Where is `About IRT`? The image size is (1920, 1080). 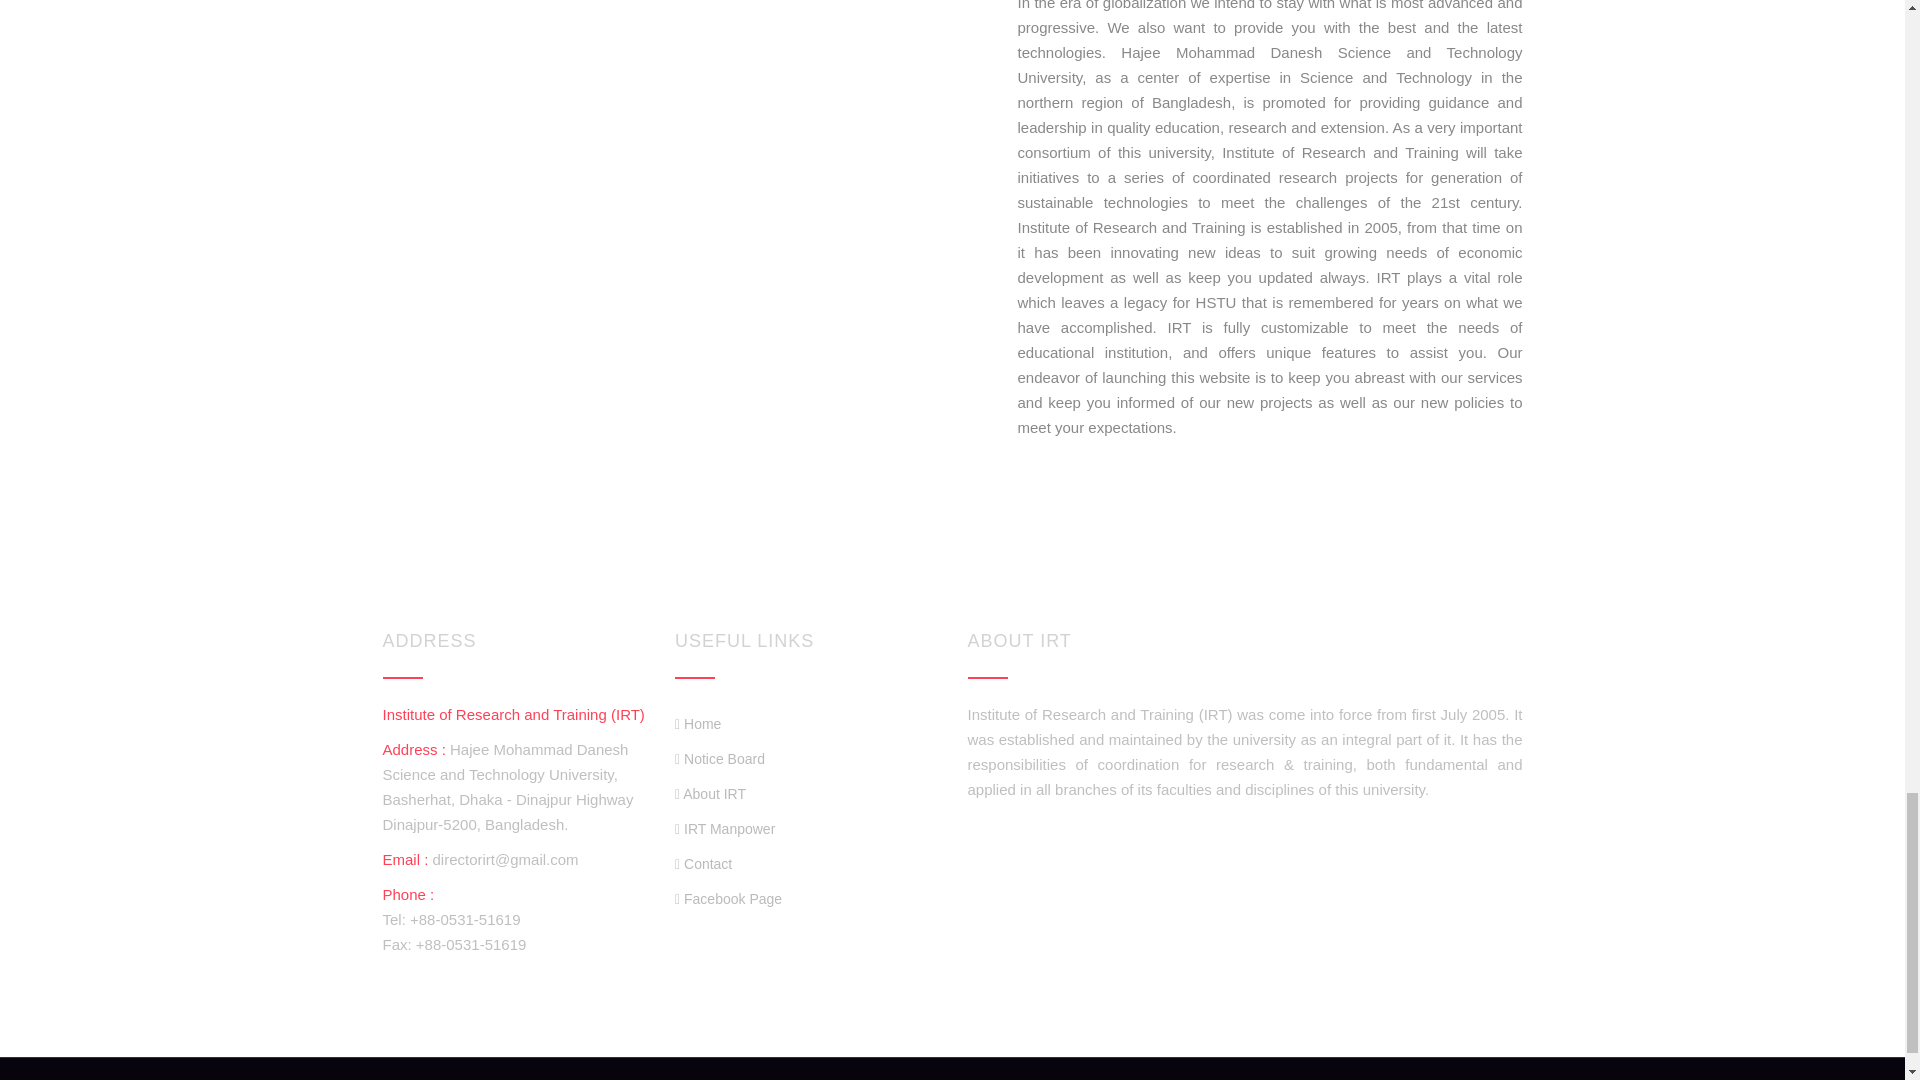
About IRT is located at coordinates (710, 794).